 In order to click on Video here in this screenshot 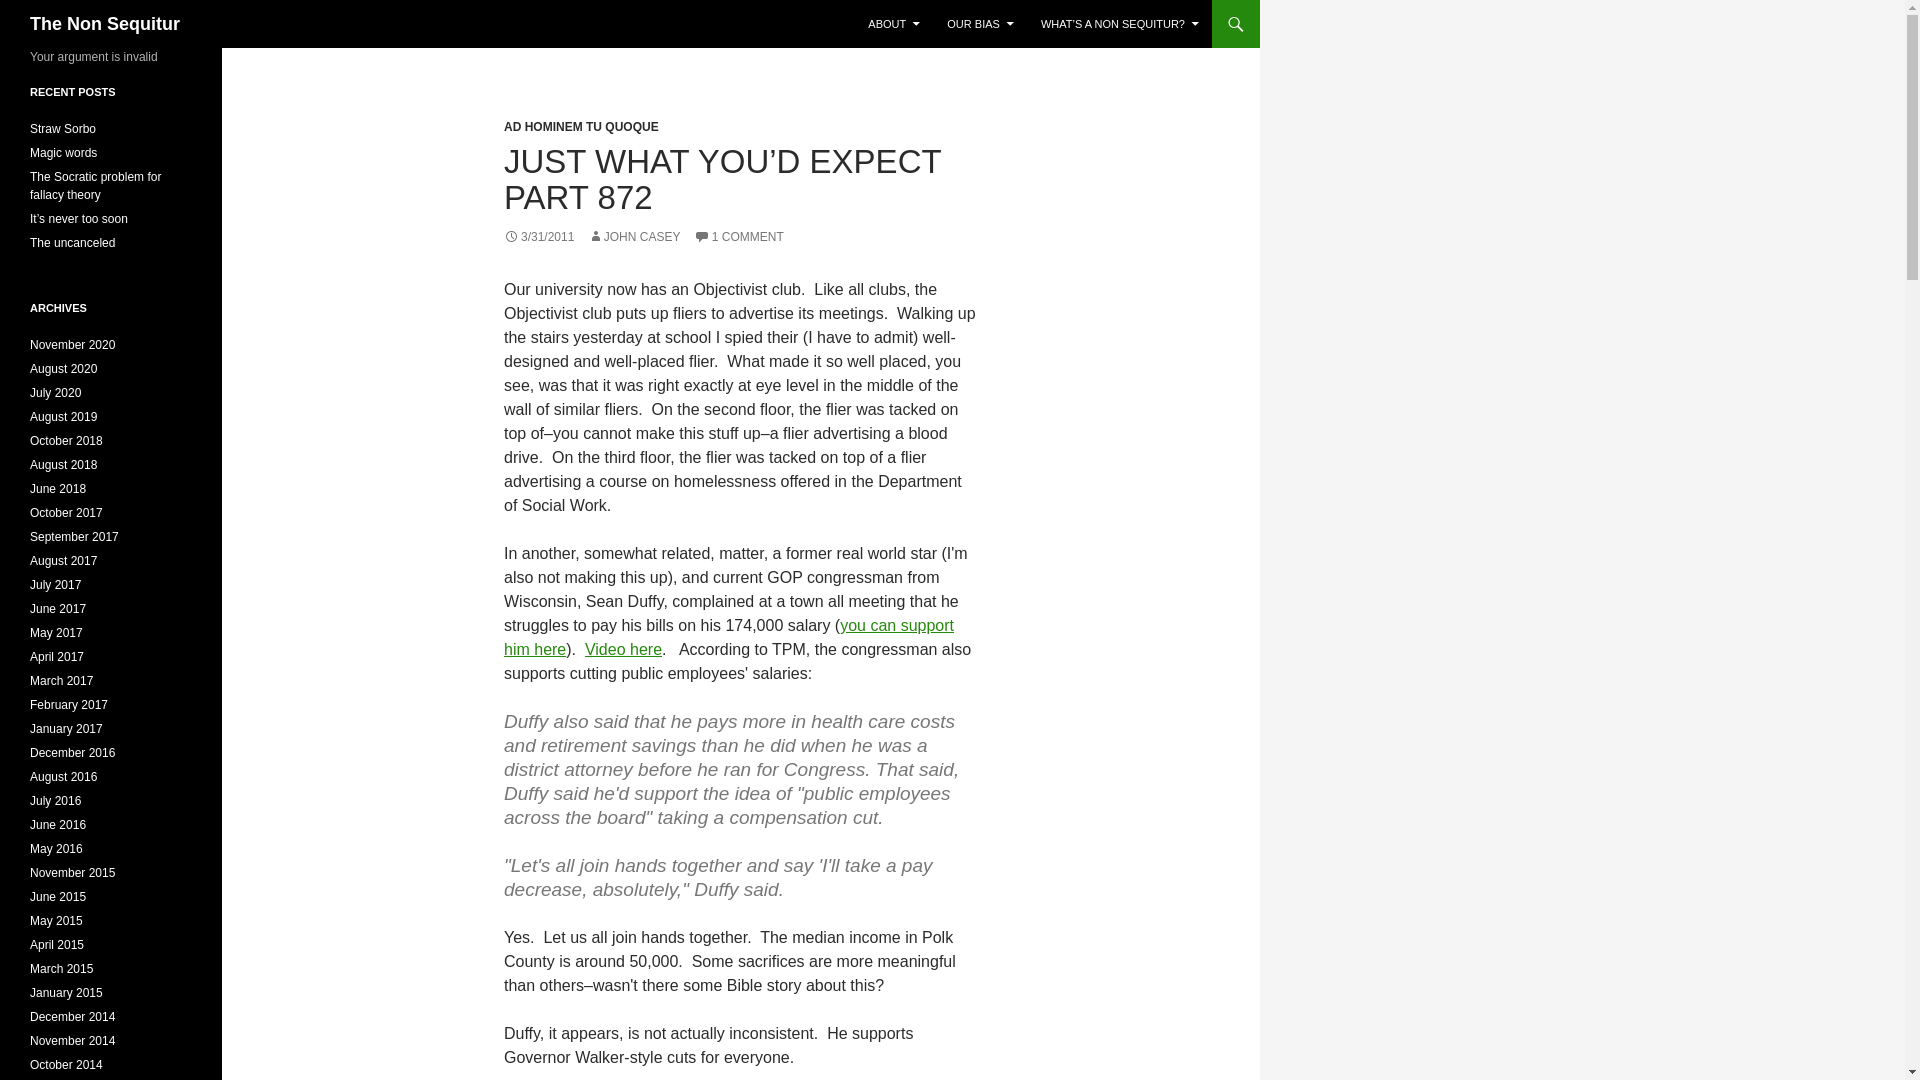, I will do `click(624, 649)`.